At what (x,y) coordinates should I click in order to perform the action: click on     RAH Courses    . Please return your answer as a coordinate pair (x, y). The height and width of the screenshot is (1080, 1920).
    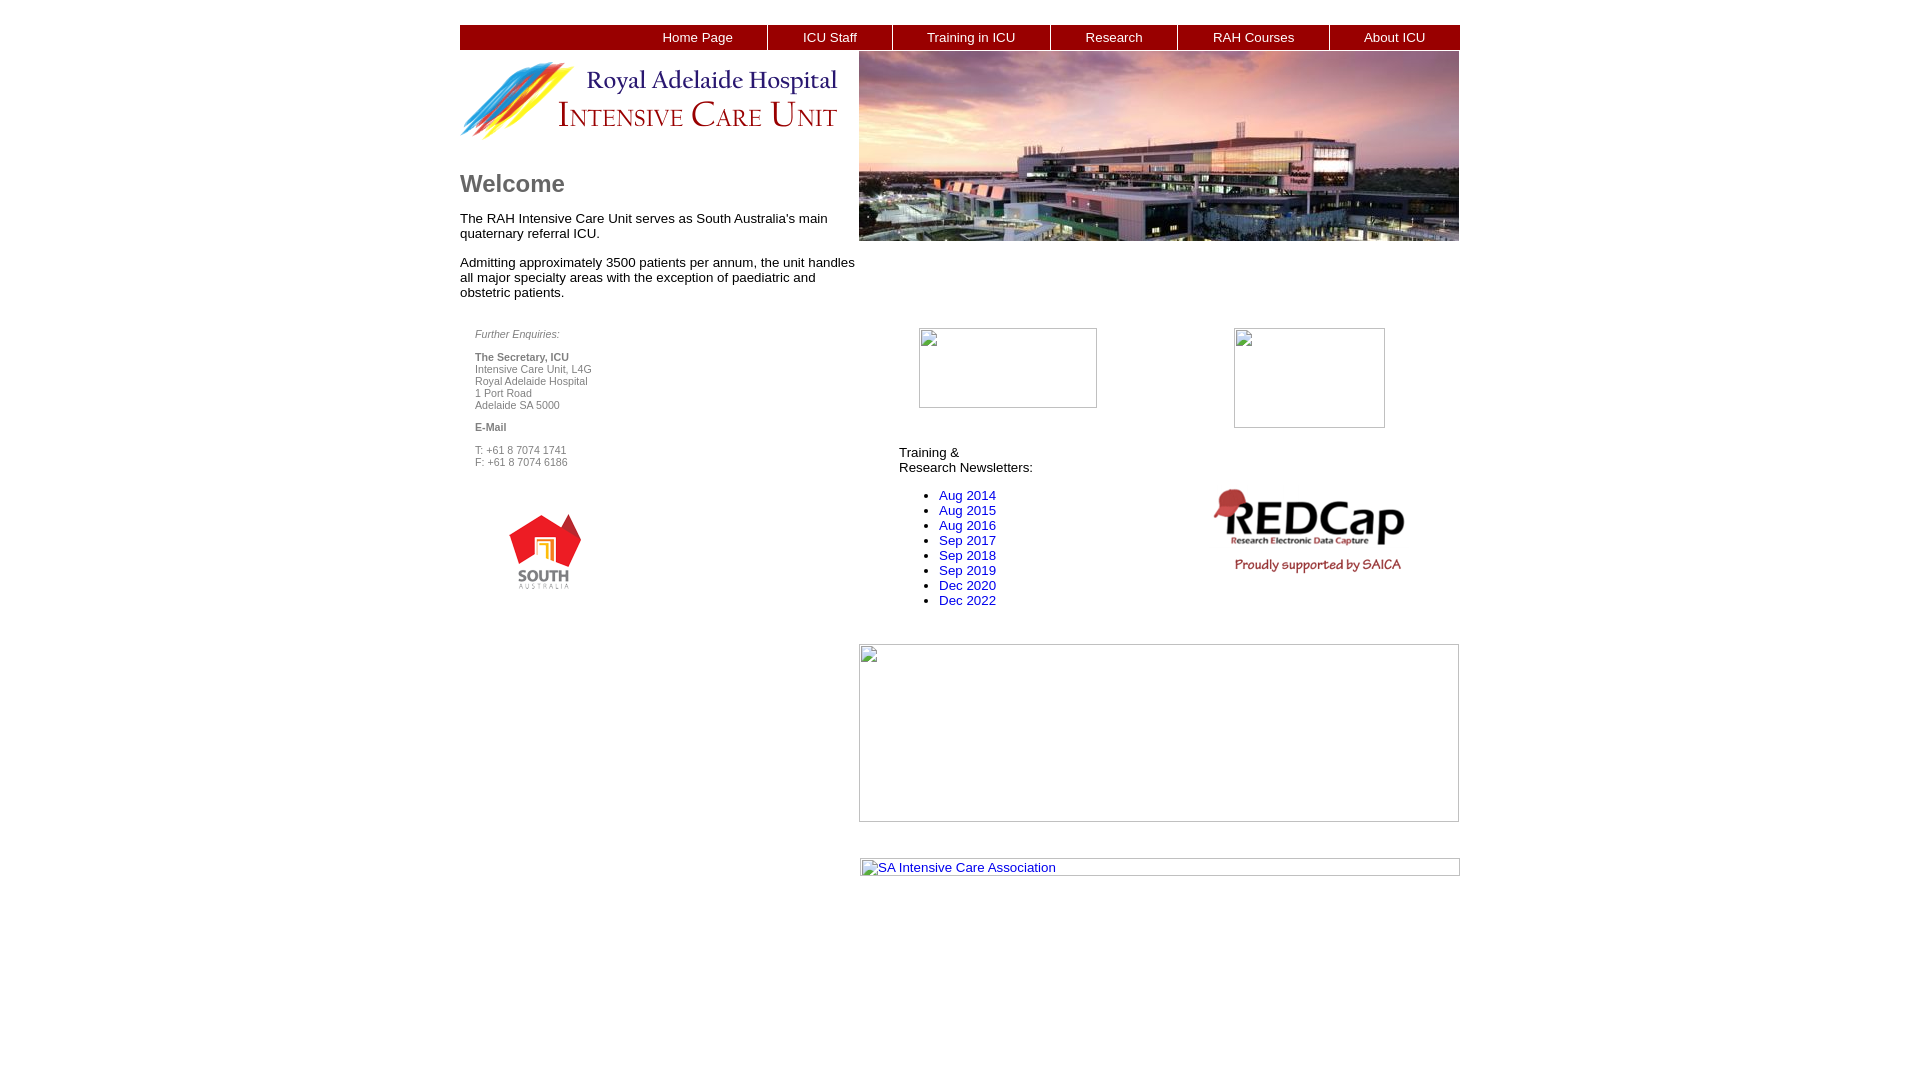
    Looking at the image, I should click on (1254, 38).